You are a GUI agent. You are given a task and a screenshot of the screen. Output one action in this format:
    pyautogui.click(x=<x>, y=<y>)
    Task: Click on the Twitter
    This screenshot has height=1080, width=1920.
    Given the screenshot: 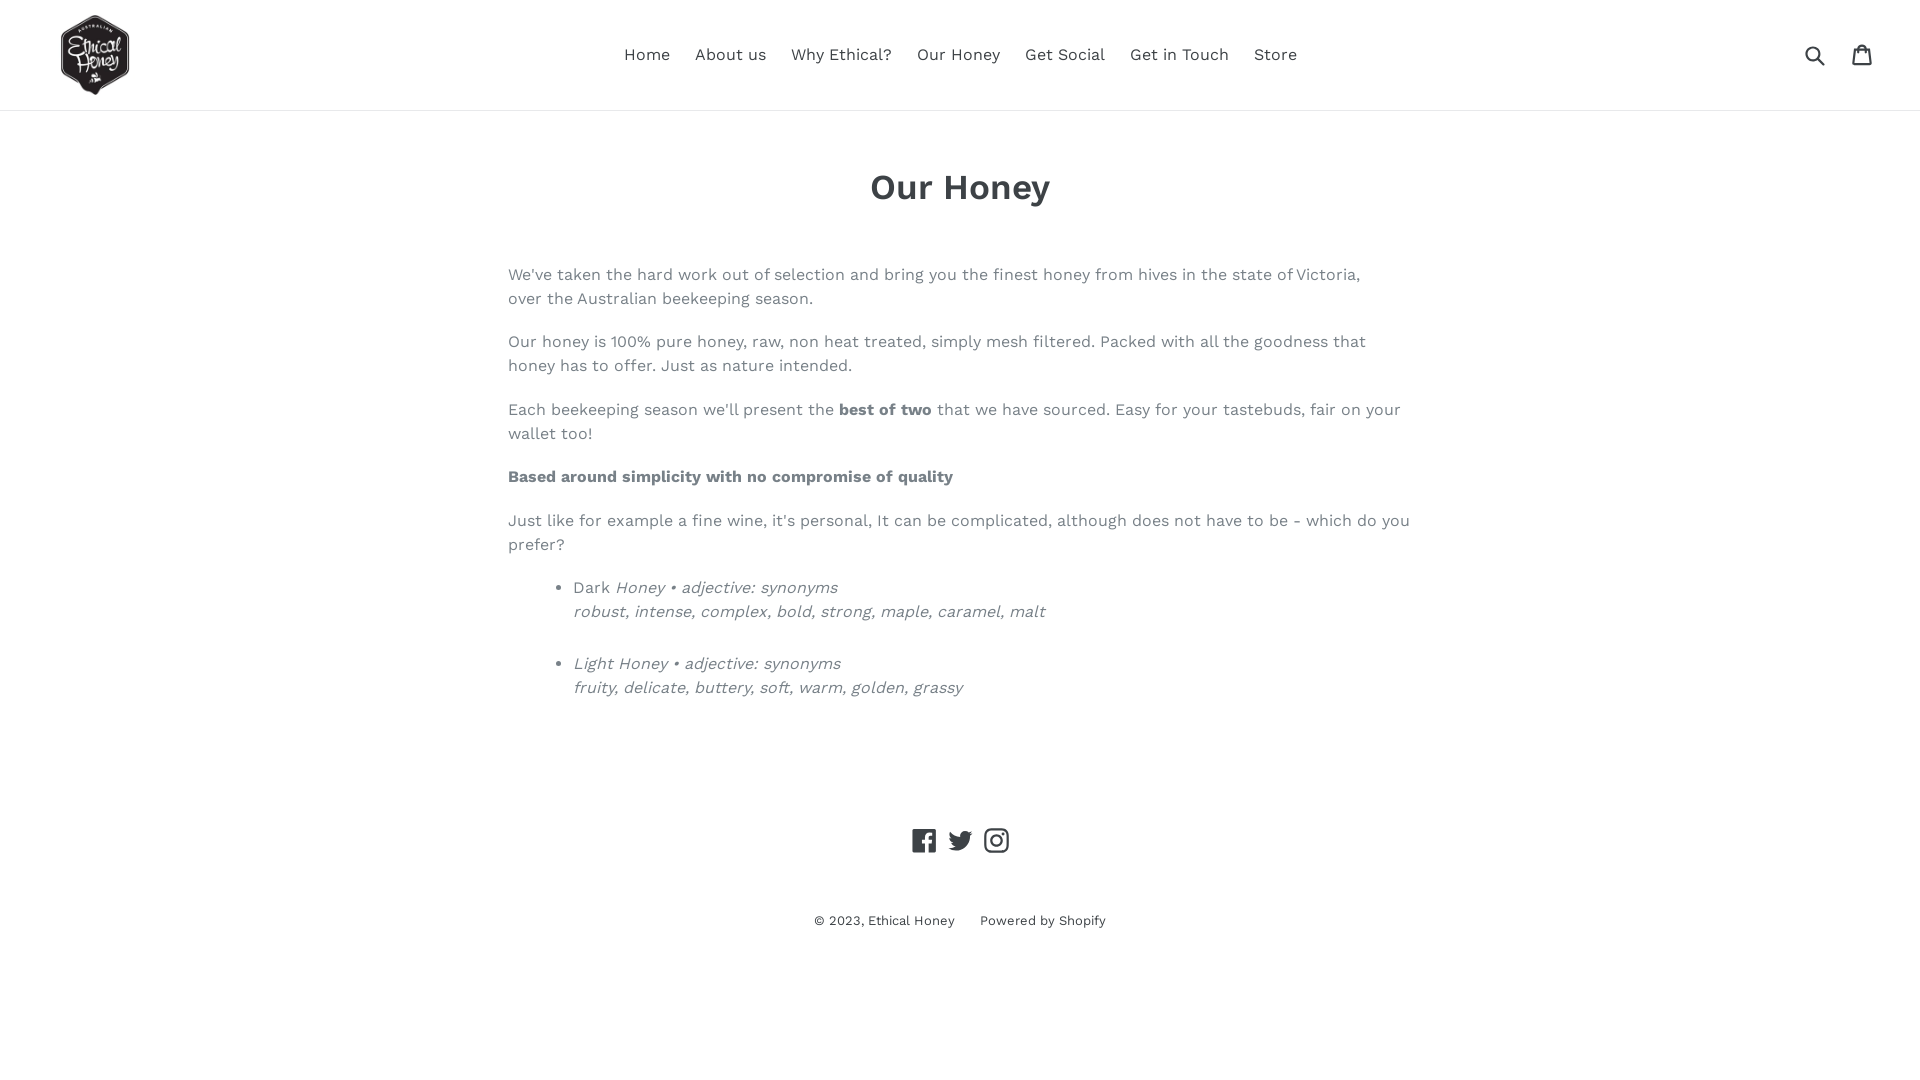 What is the action you would take?
    pyautogui.click(x=960, y=841)
    